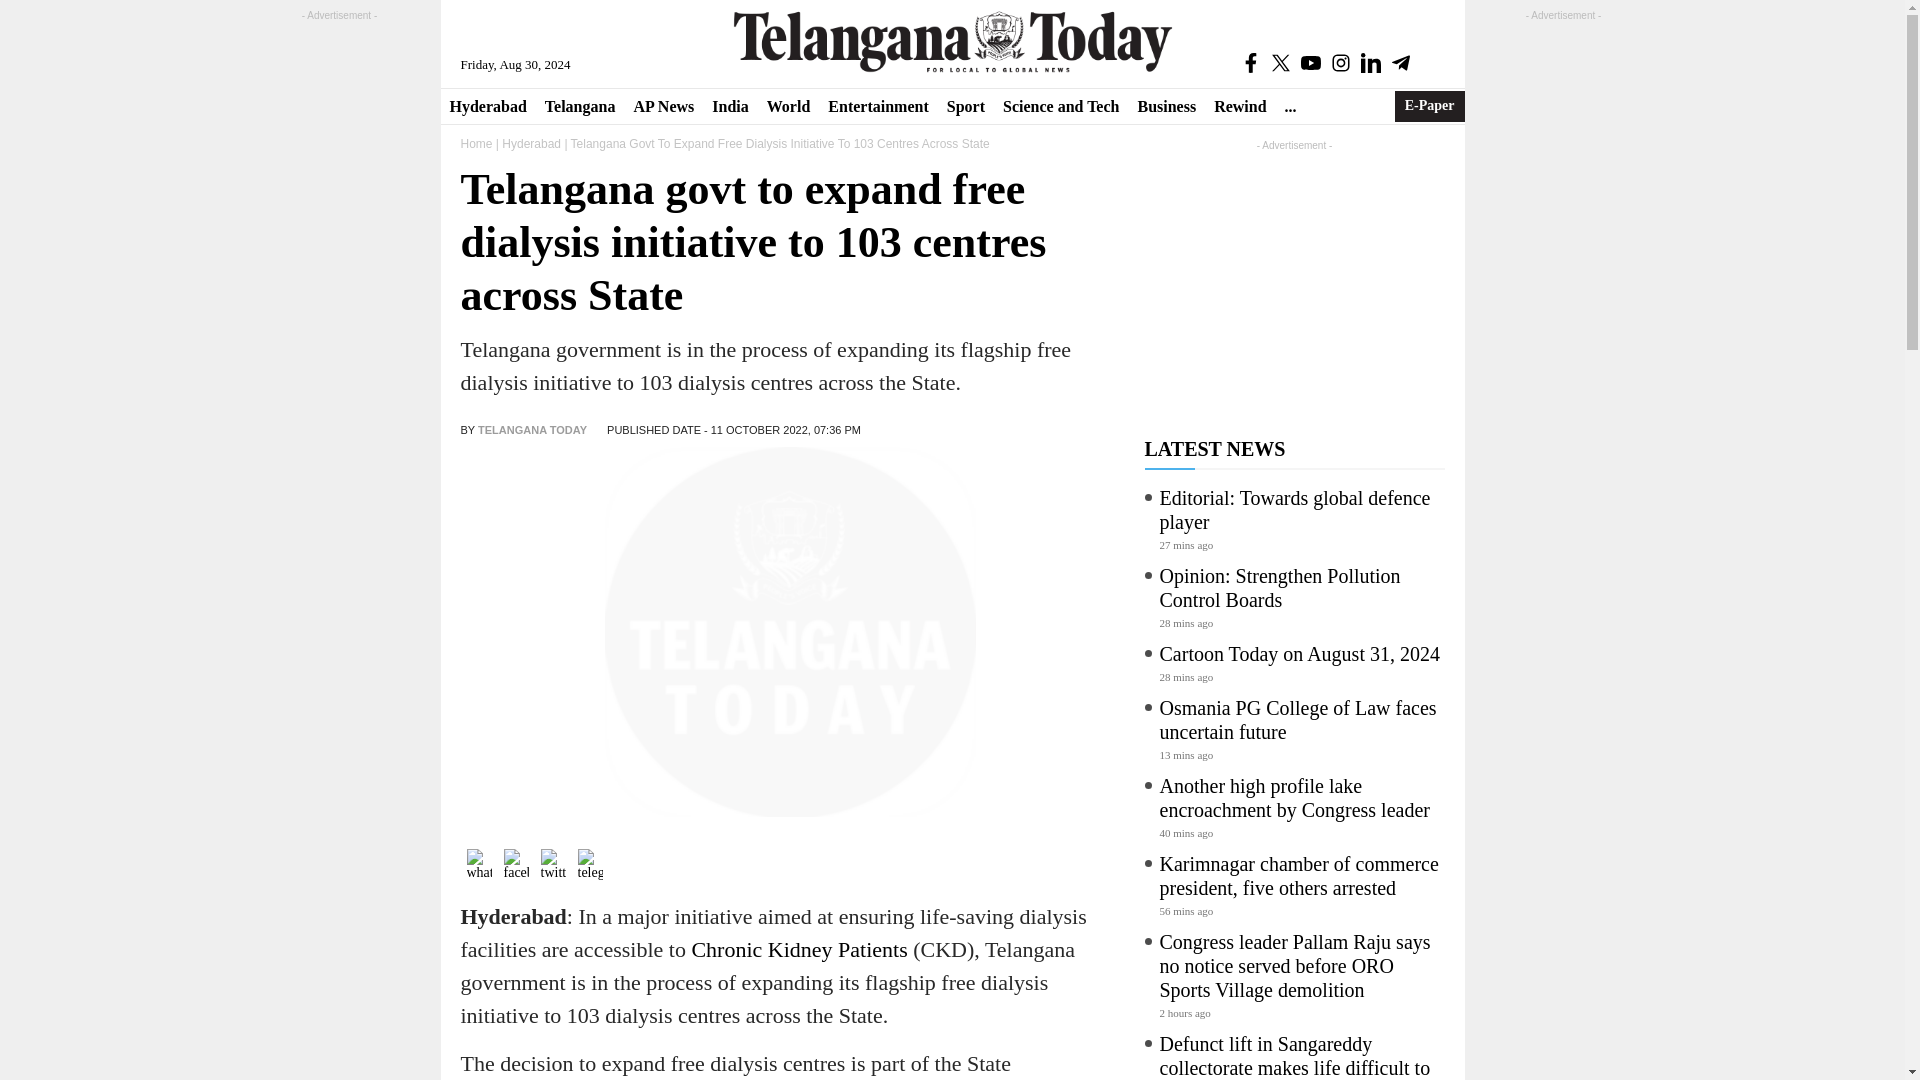  What do you see at coordinates (1061, 106) in the screenshot?
I see `Science and Tech` at bounding box center [1061, 106].